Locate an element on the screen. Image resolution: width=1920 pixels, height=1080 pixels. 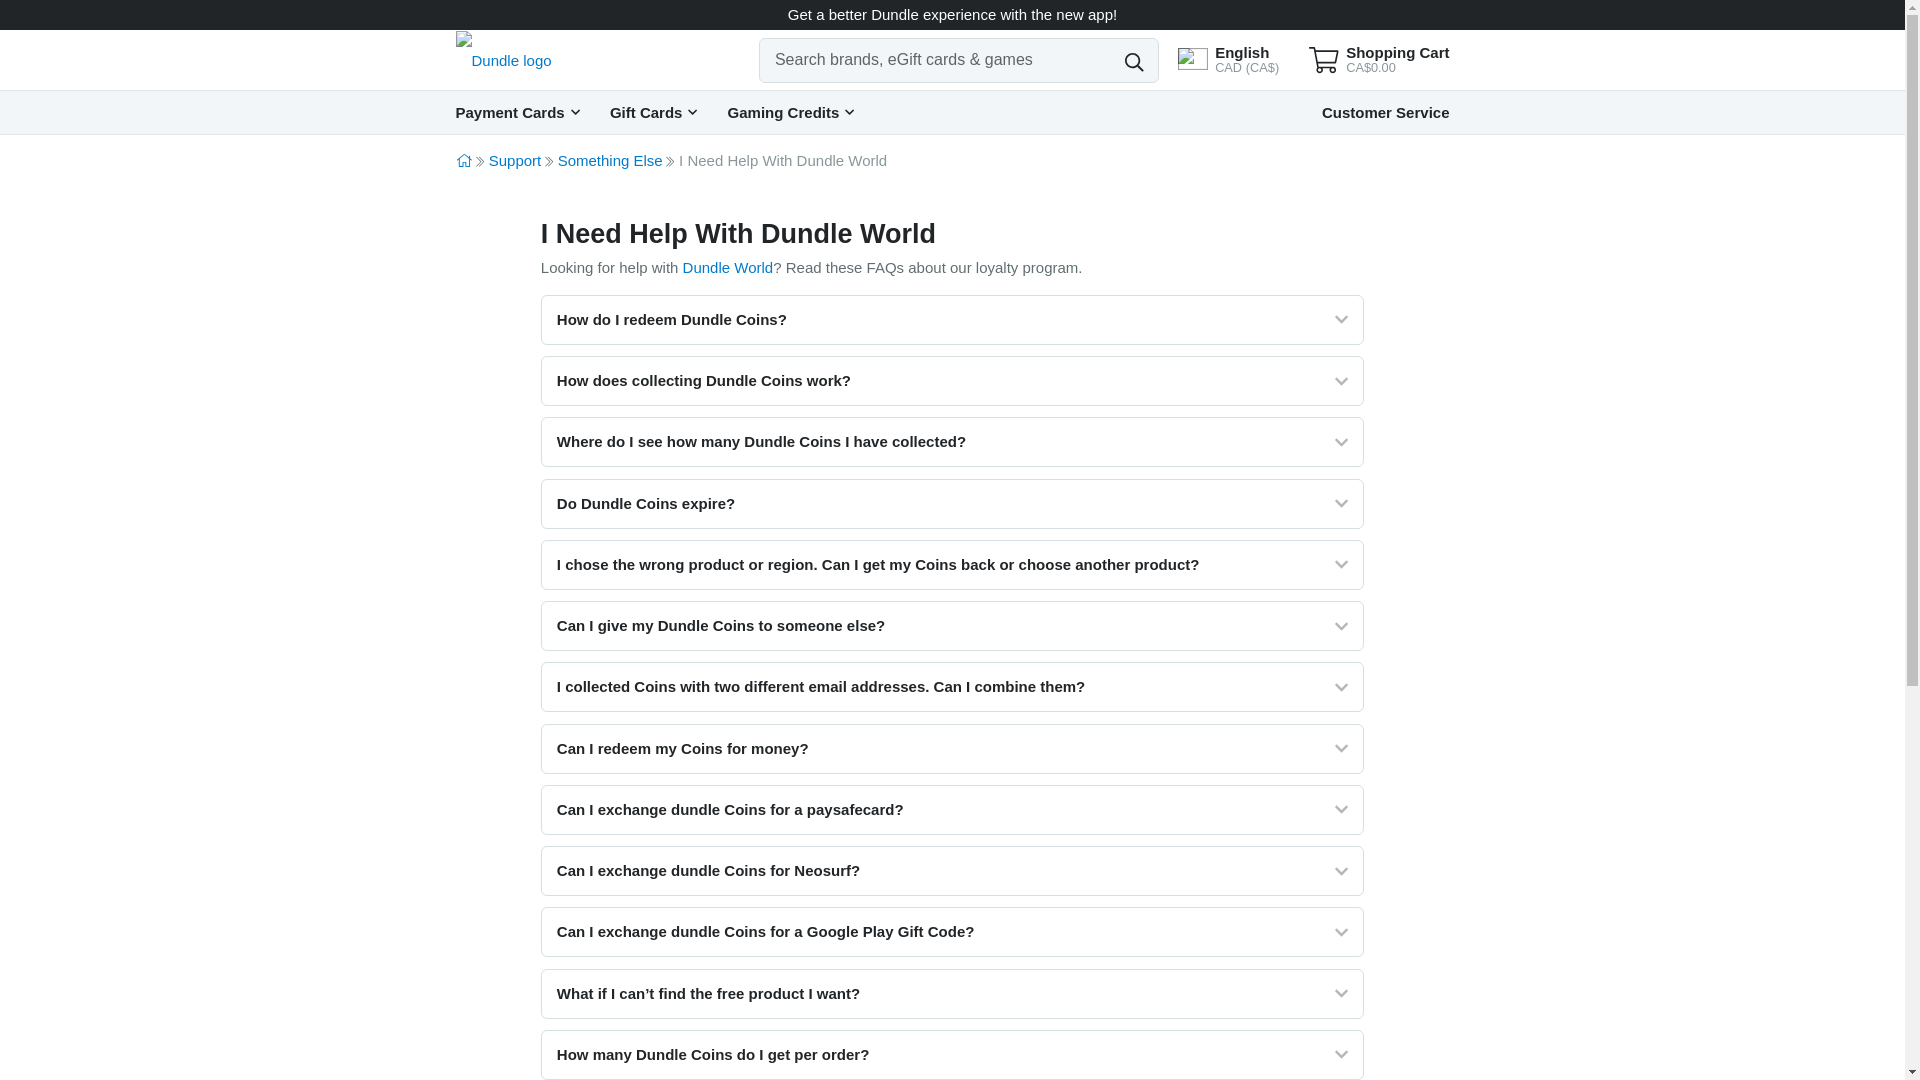
Can I exchange dundle Coins for a Google Play Gift Code? is located at coordinates (952, 932).